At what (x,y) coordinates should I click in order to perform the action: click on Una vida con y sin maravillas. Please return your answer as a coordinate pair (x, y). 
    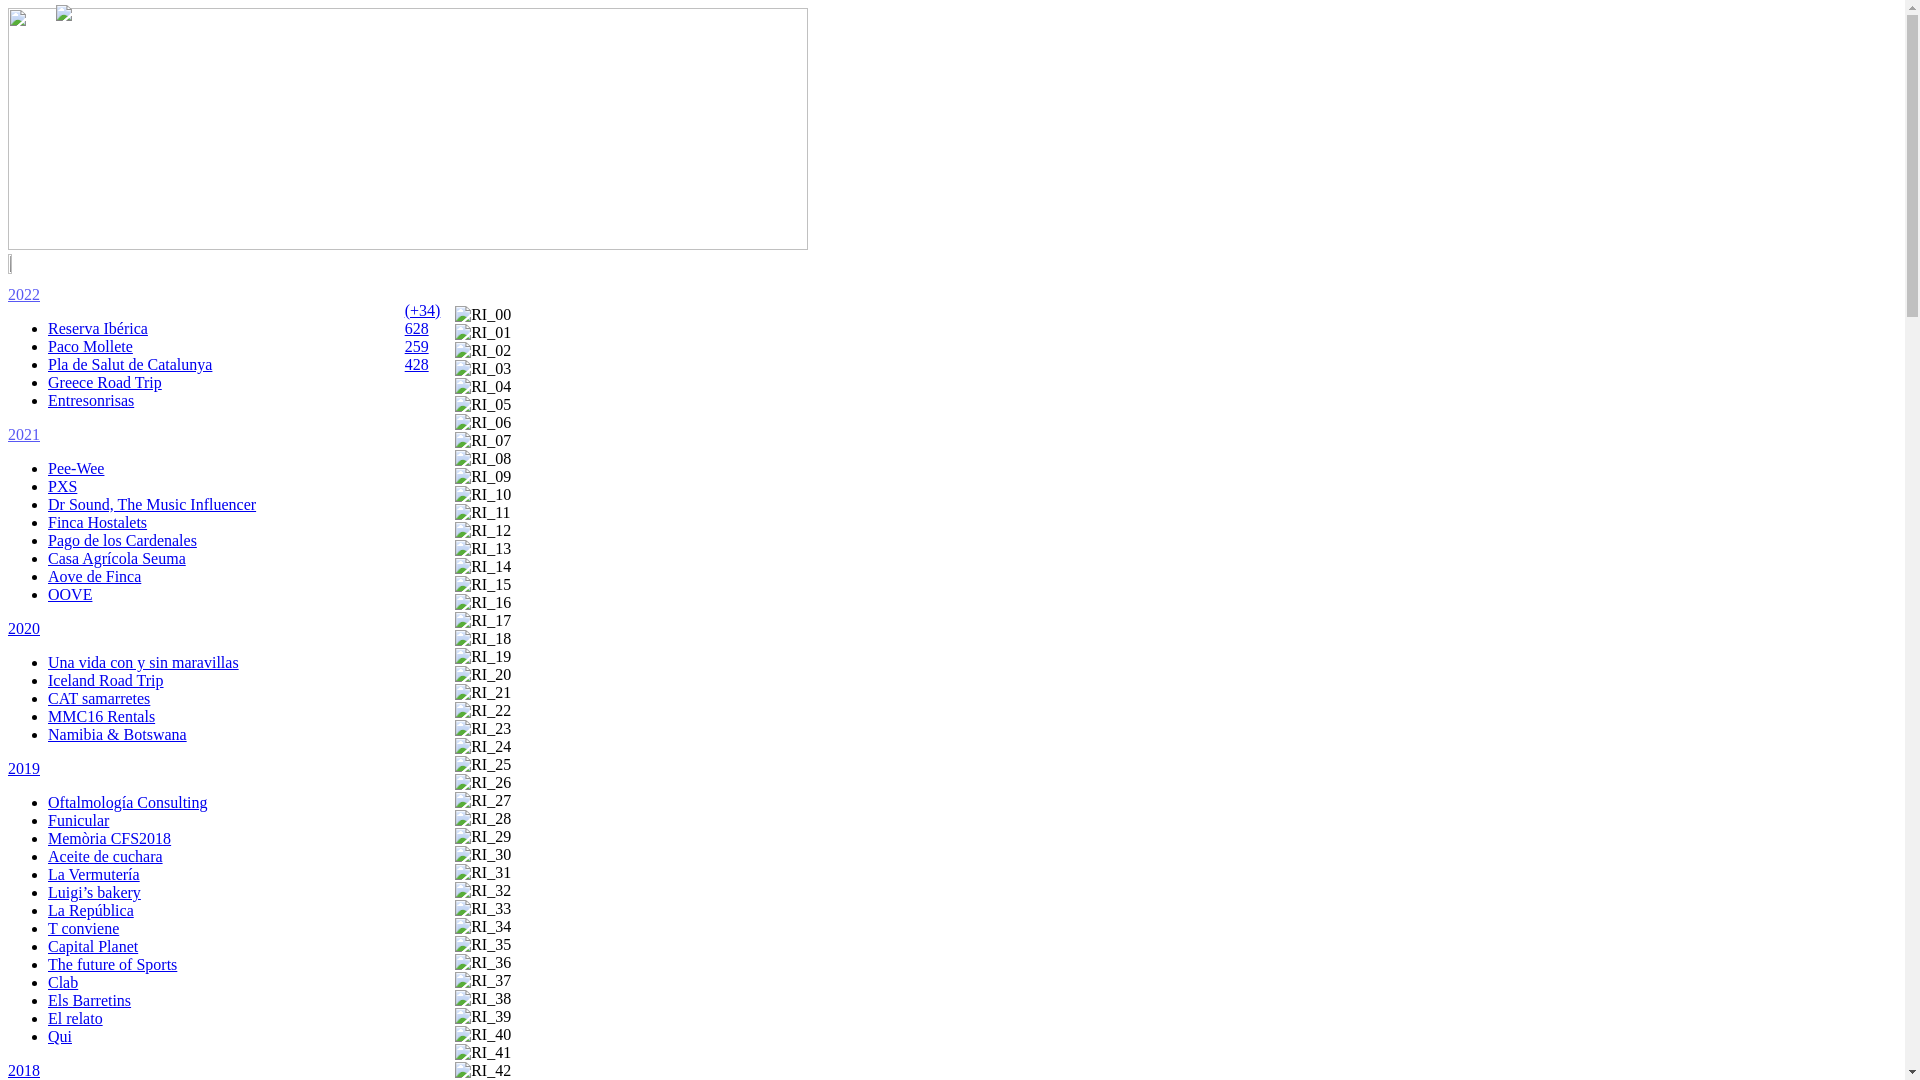
    Looking at the image, I should click on (144, 662).